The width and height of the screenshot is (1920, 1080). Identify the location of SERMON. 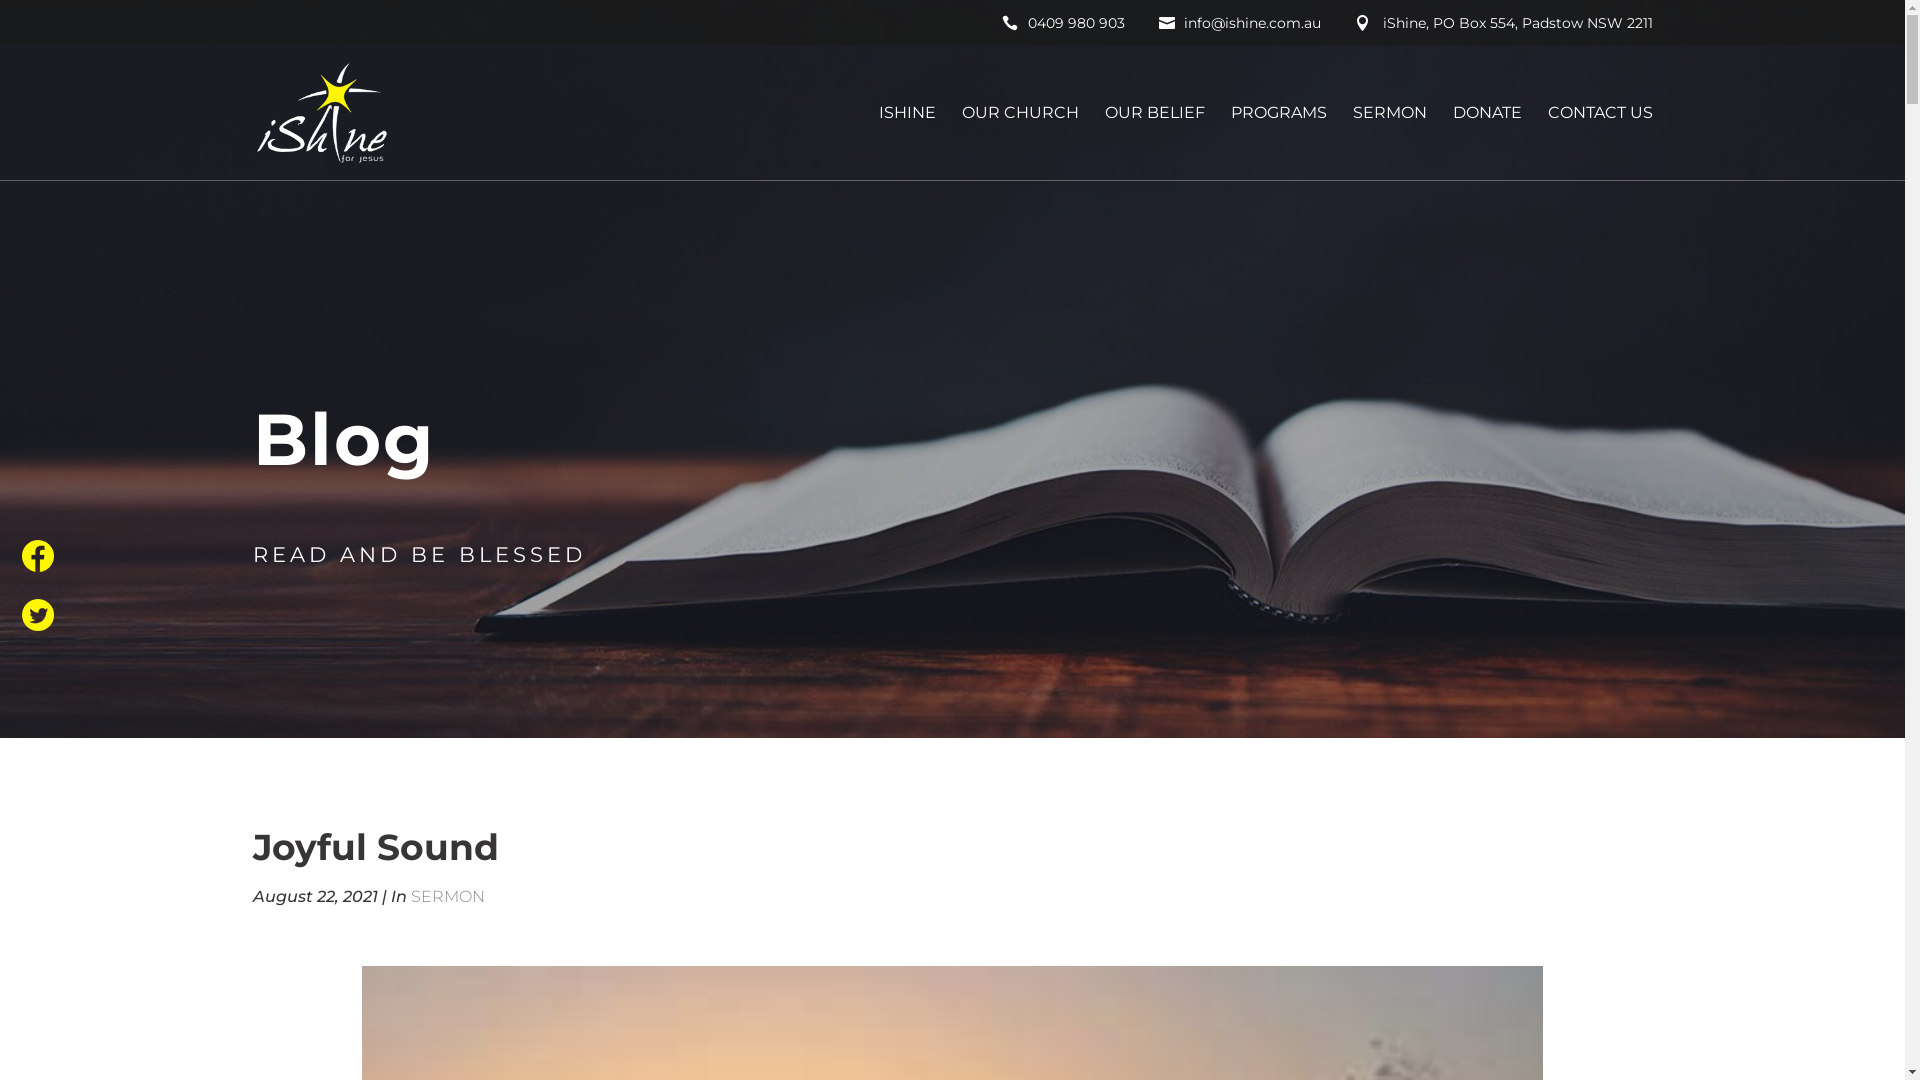
(447, 896).